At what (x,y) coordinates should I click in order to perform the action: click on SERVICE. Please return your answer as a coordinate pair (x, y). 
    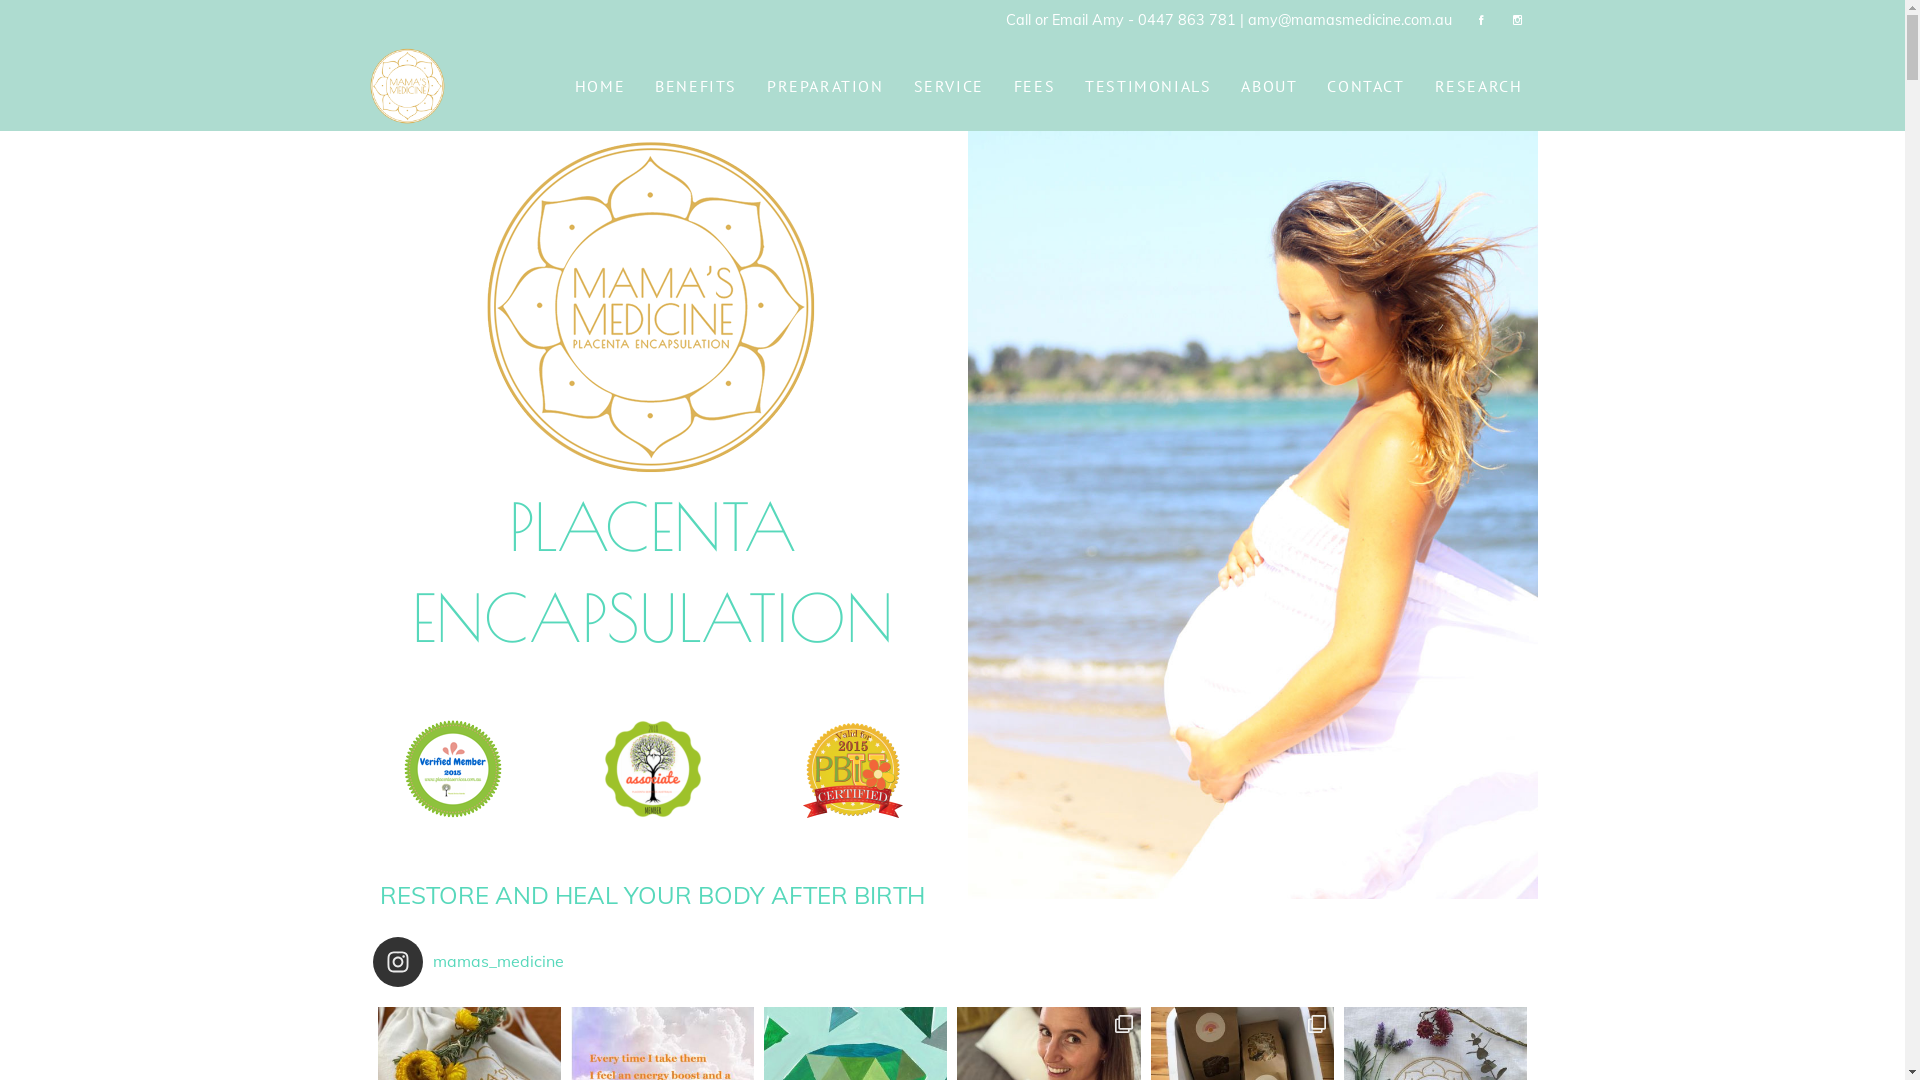
    Looking at the image, I should click on (948, 86).